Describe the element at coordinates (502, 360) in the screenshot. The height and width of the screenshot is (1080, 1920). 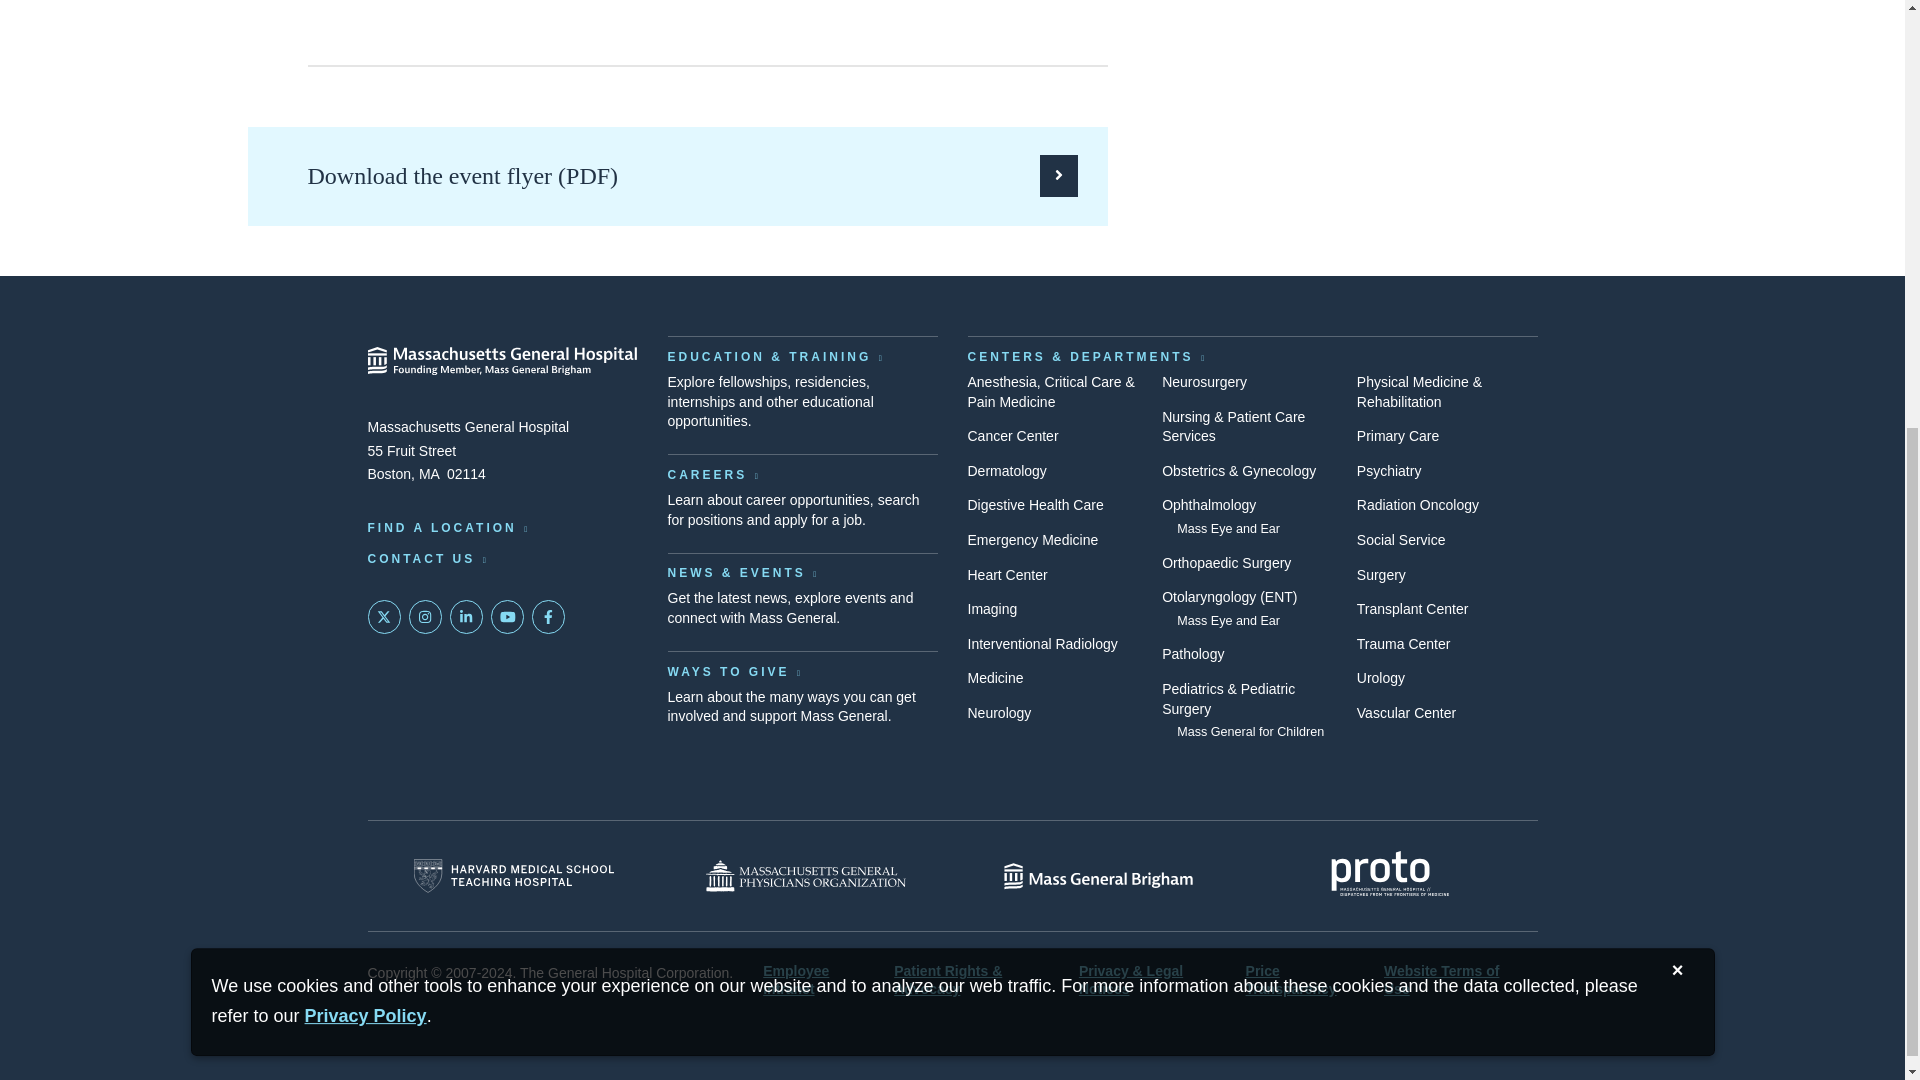
I see `Massachusetts General Hospital - Home` at that location.